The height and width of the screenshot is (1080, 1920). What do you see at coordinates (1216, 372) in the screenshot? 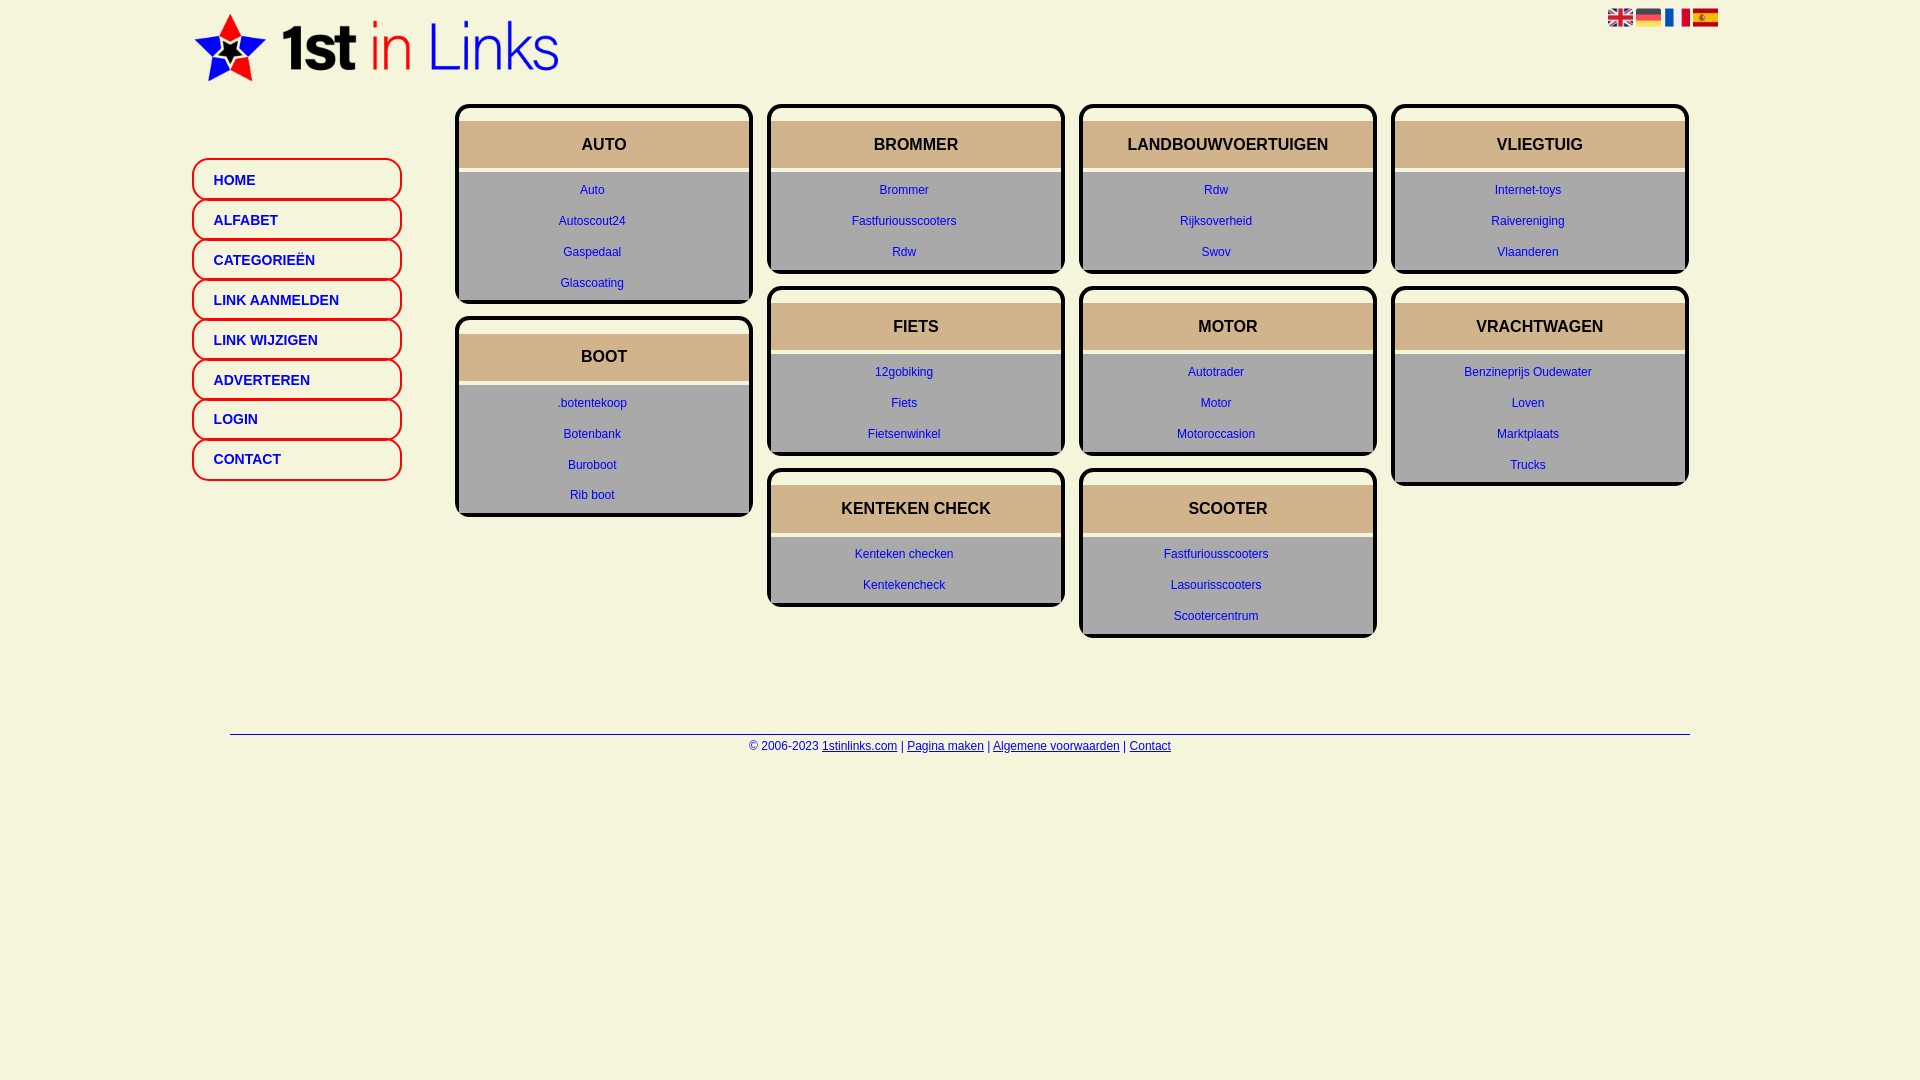
I see `Autotrader` at bounding box center [1216, 372].